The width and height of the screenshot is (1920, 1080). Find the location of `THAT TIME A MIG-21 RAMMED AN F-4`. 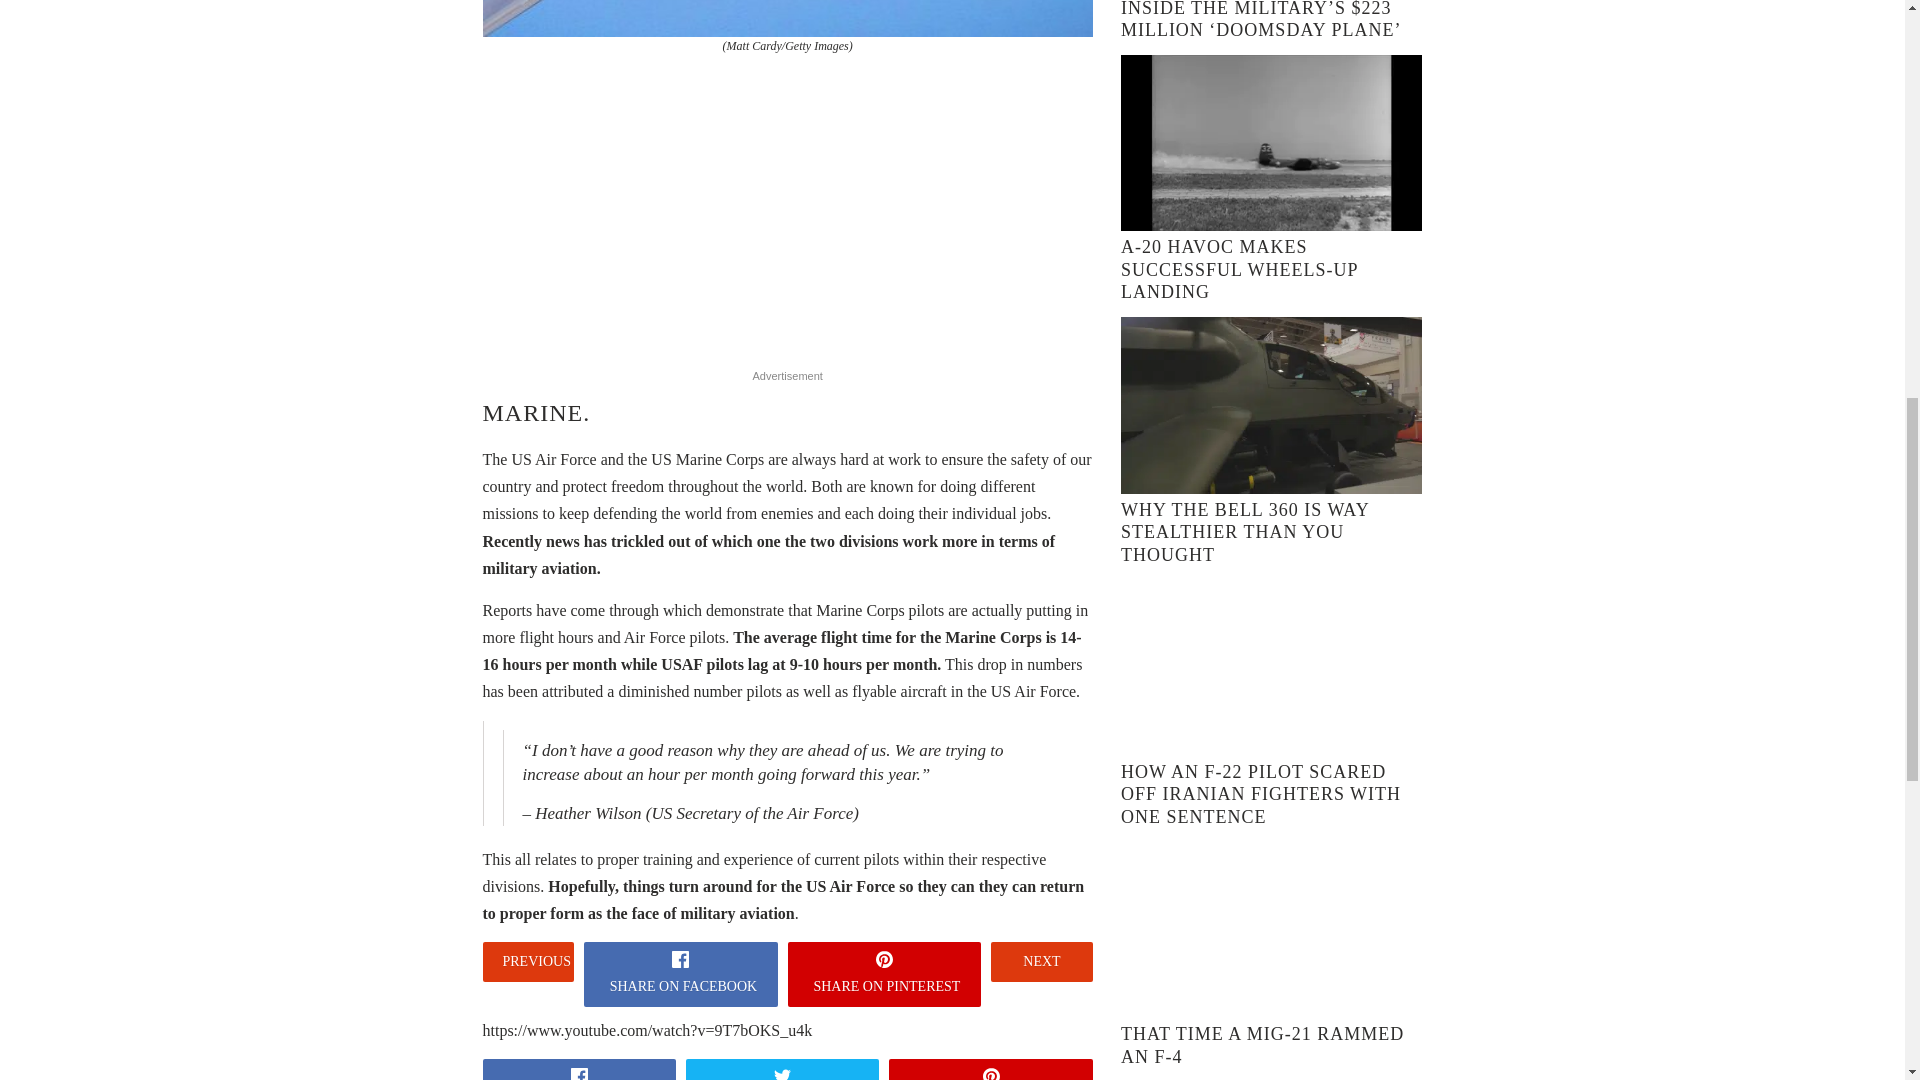

THAT TIME A MIG-21 RAMMED AN F-4 is located at coordinates (1262, 1045).